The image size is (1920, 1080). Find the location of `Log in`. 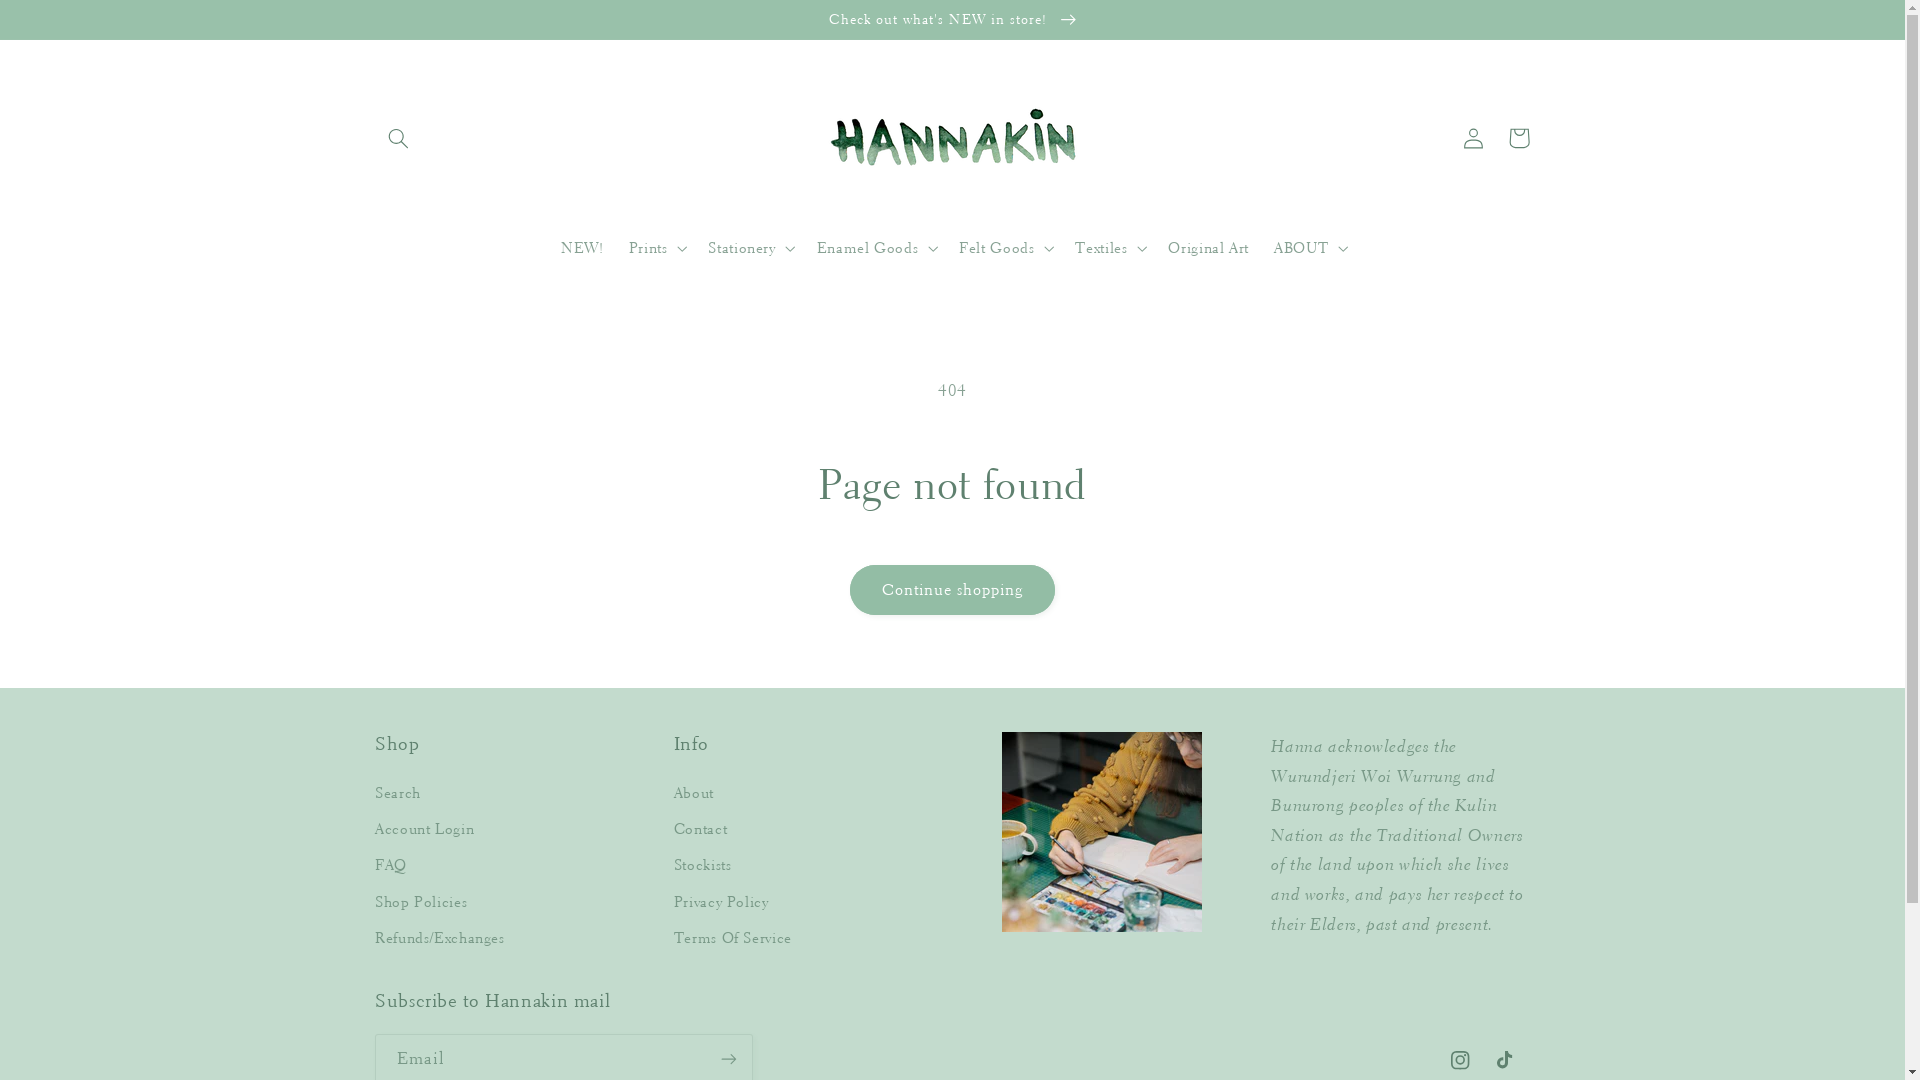

Log in is located at coordinates (1473, 138).